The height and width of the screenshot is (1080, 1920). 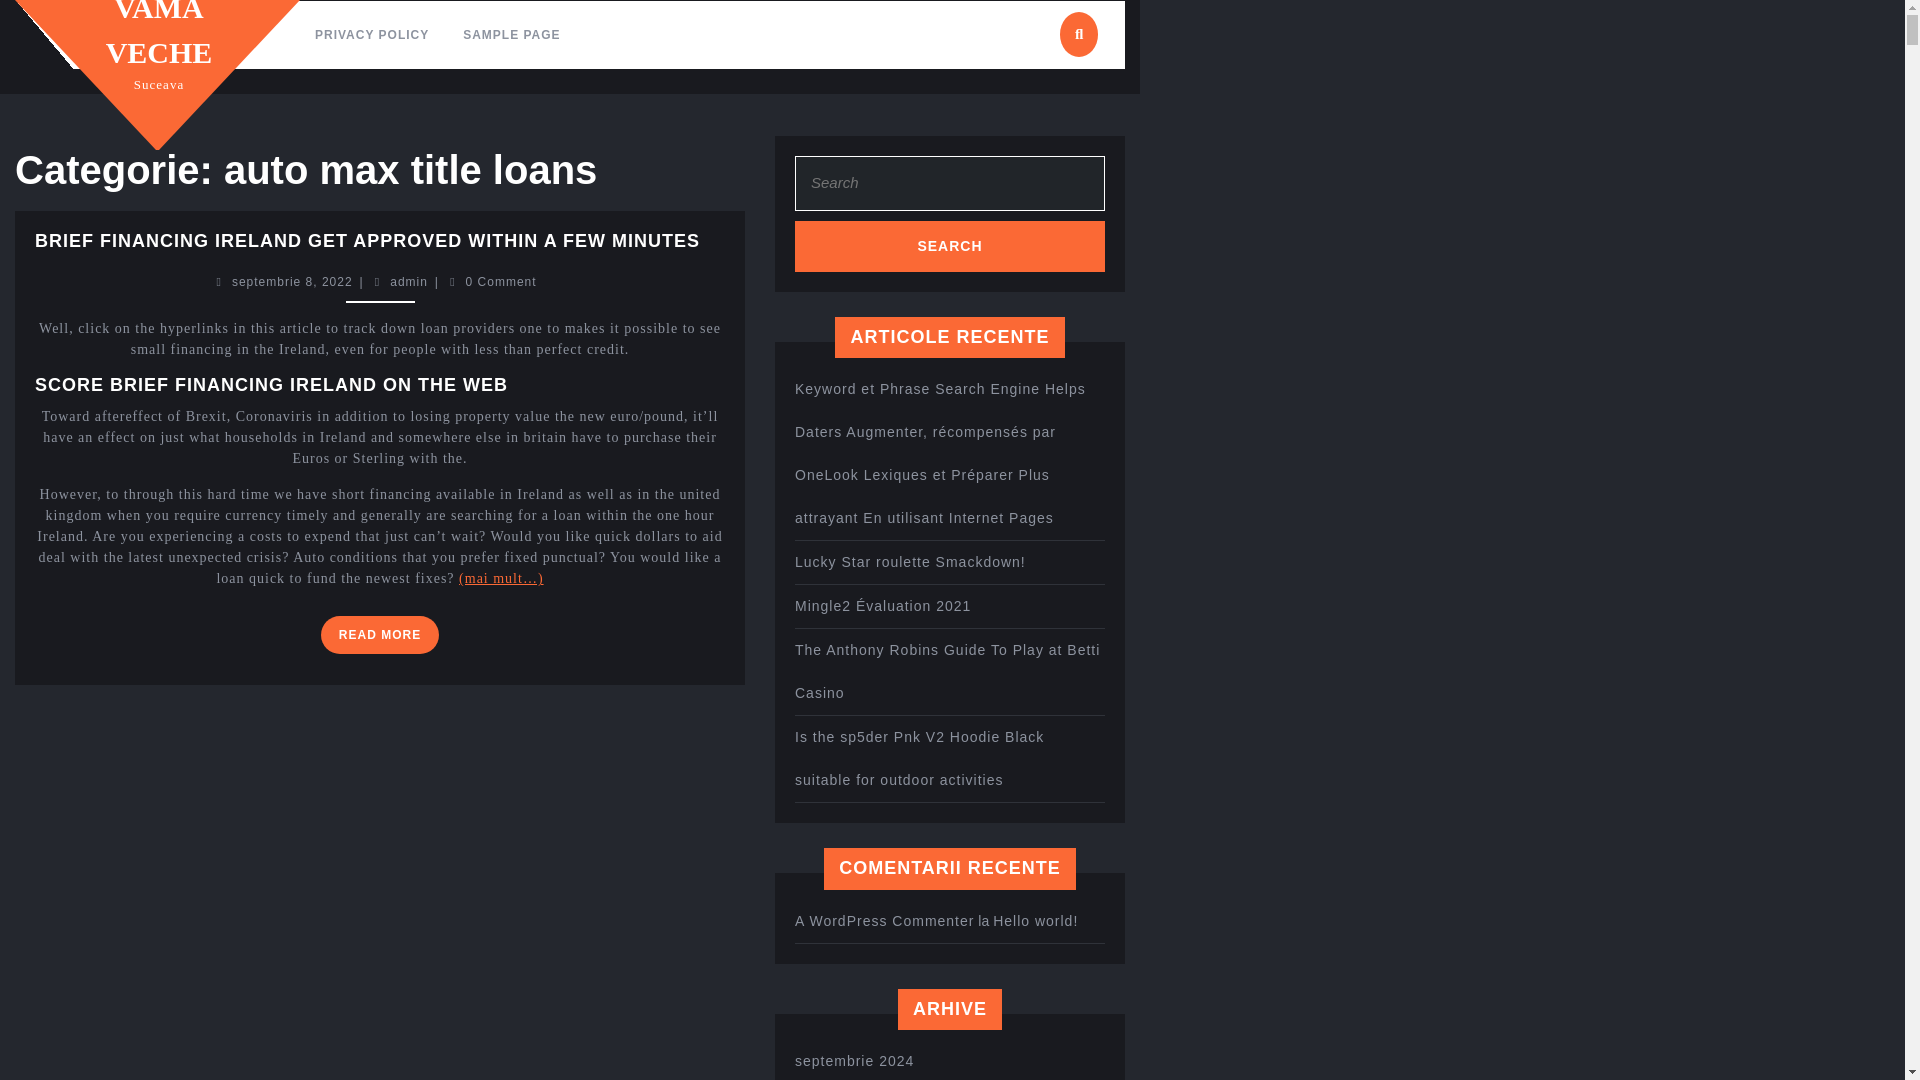 What do you see at coordinates (371, 35) in the screenshot?
I see `PRIVACY POLICY` at bounding box center [371, 35].